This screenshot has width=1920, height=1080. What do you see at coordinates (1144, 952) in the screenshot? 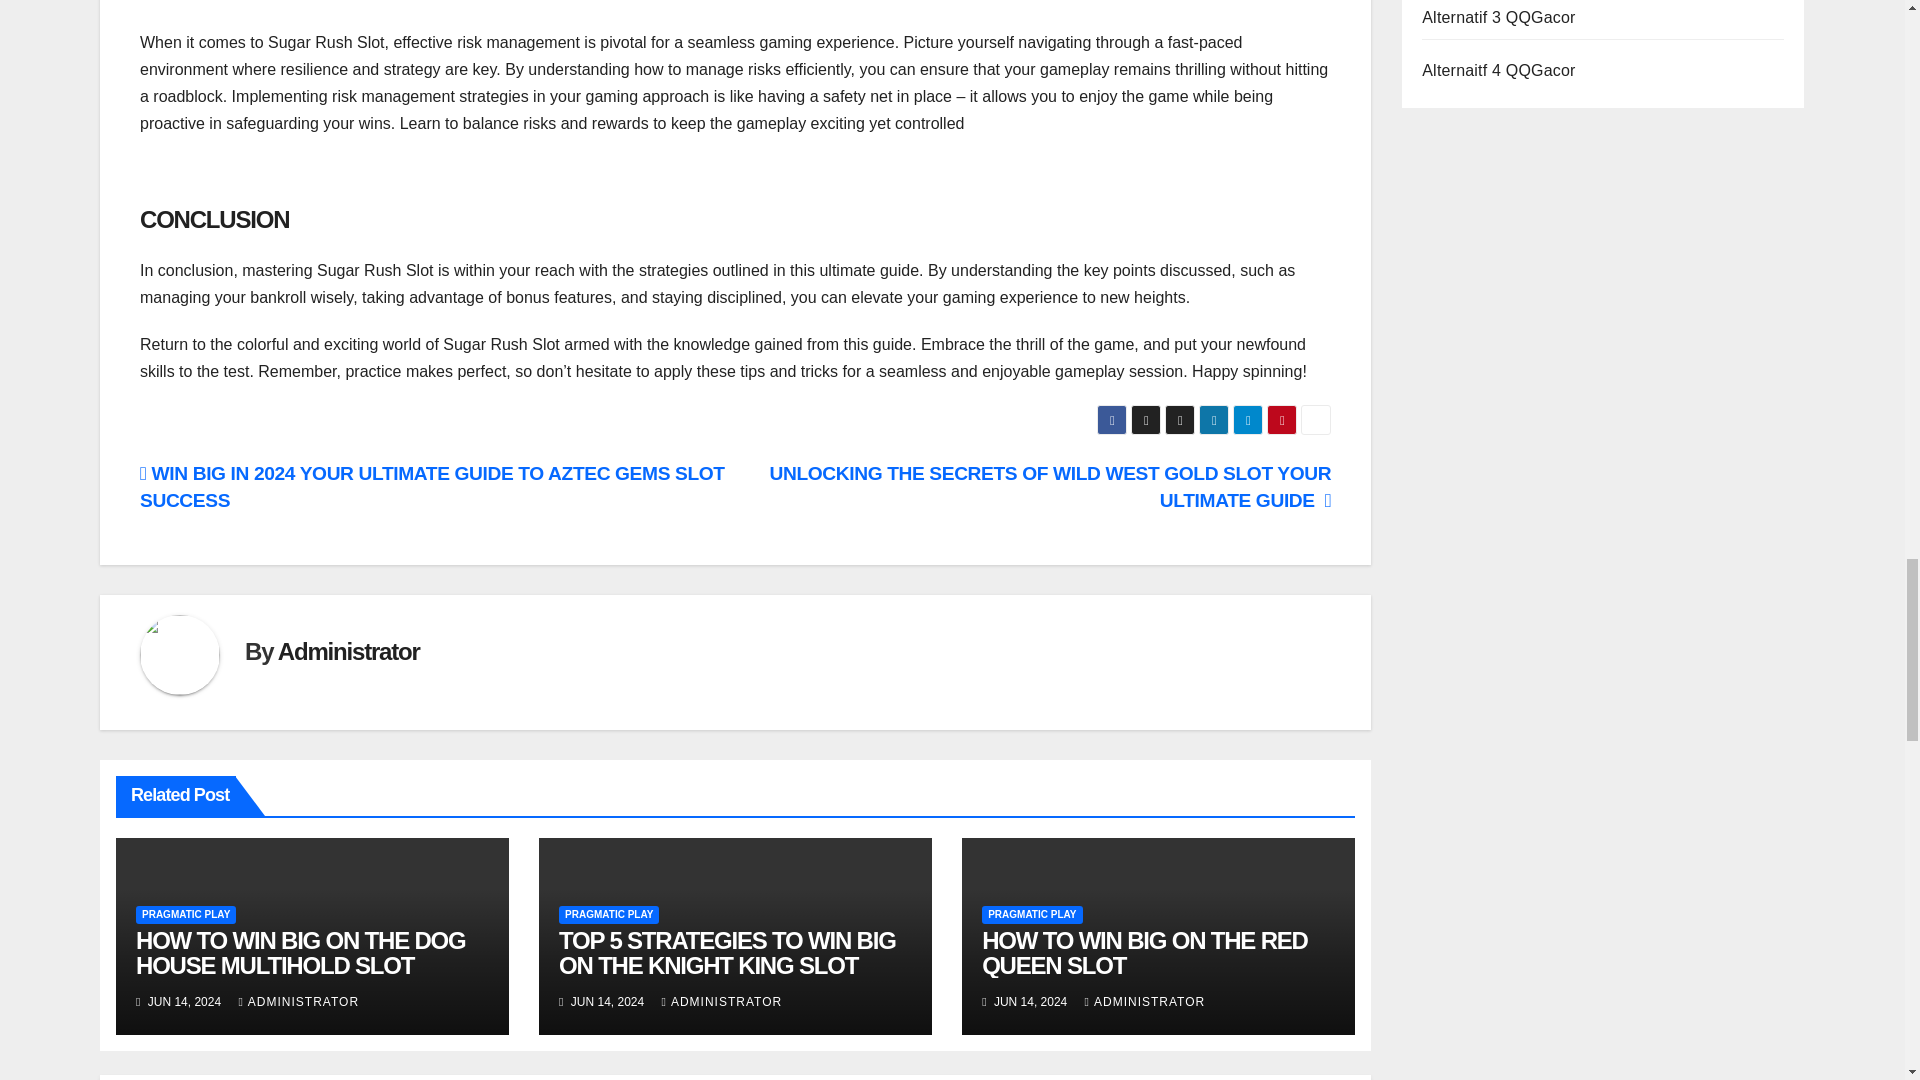
I see `Permalink to: HOW TO WIN BIG ON THE RED QUEEN SLOT` at bounding box center [1144, 952].